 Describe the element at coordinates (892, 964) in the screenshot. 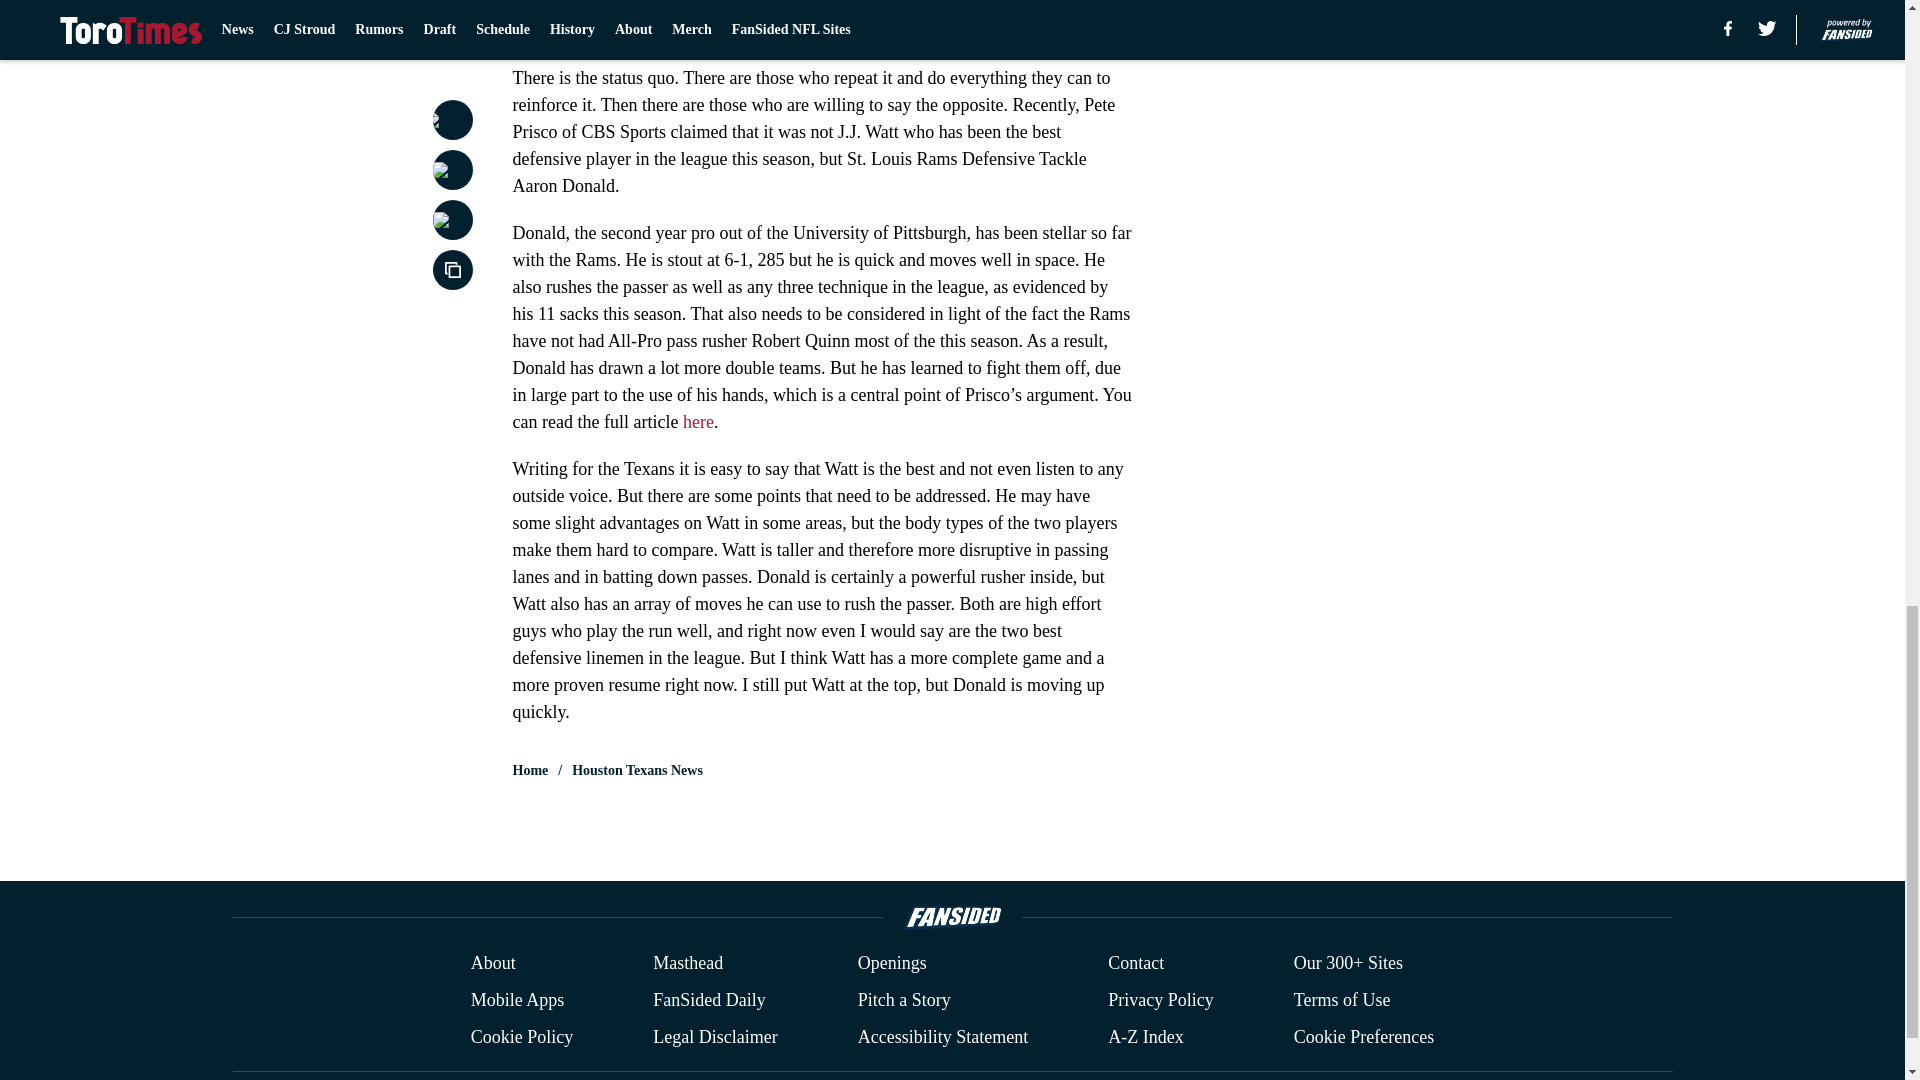

I see `Openings` at that location.